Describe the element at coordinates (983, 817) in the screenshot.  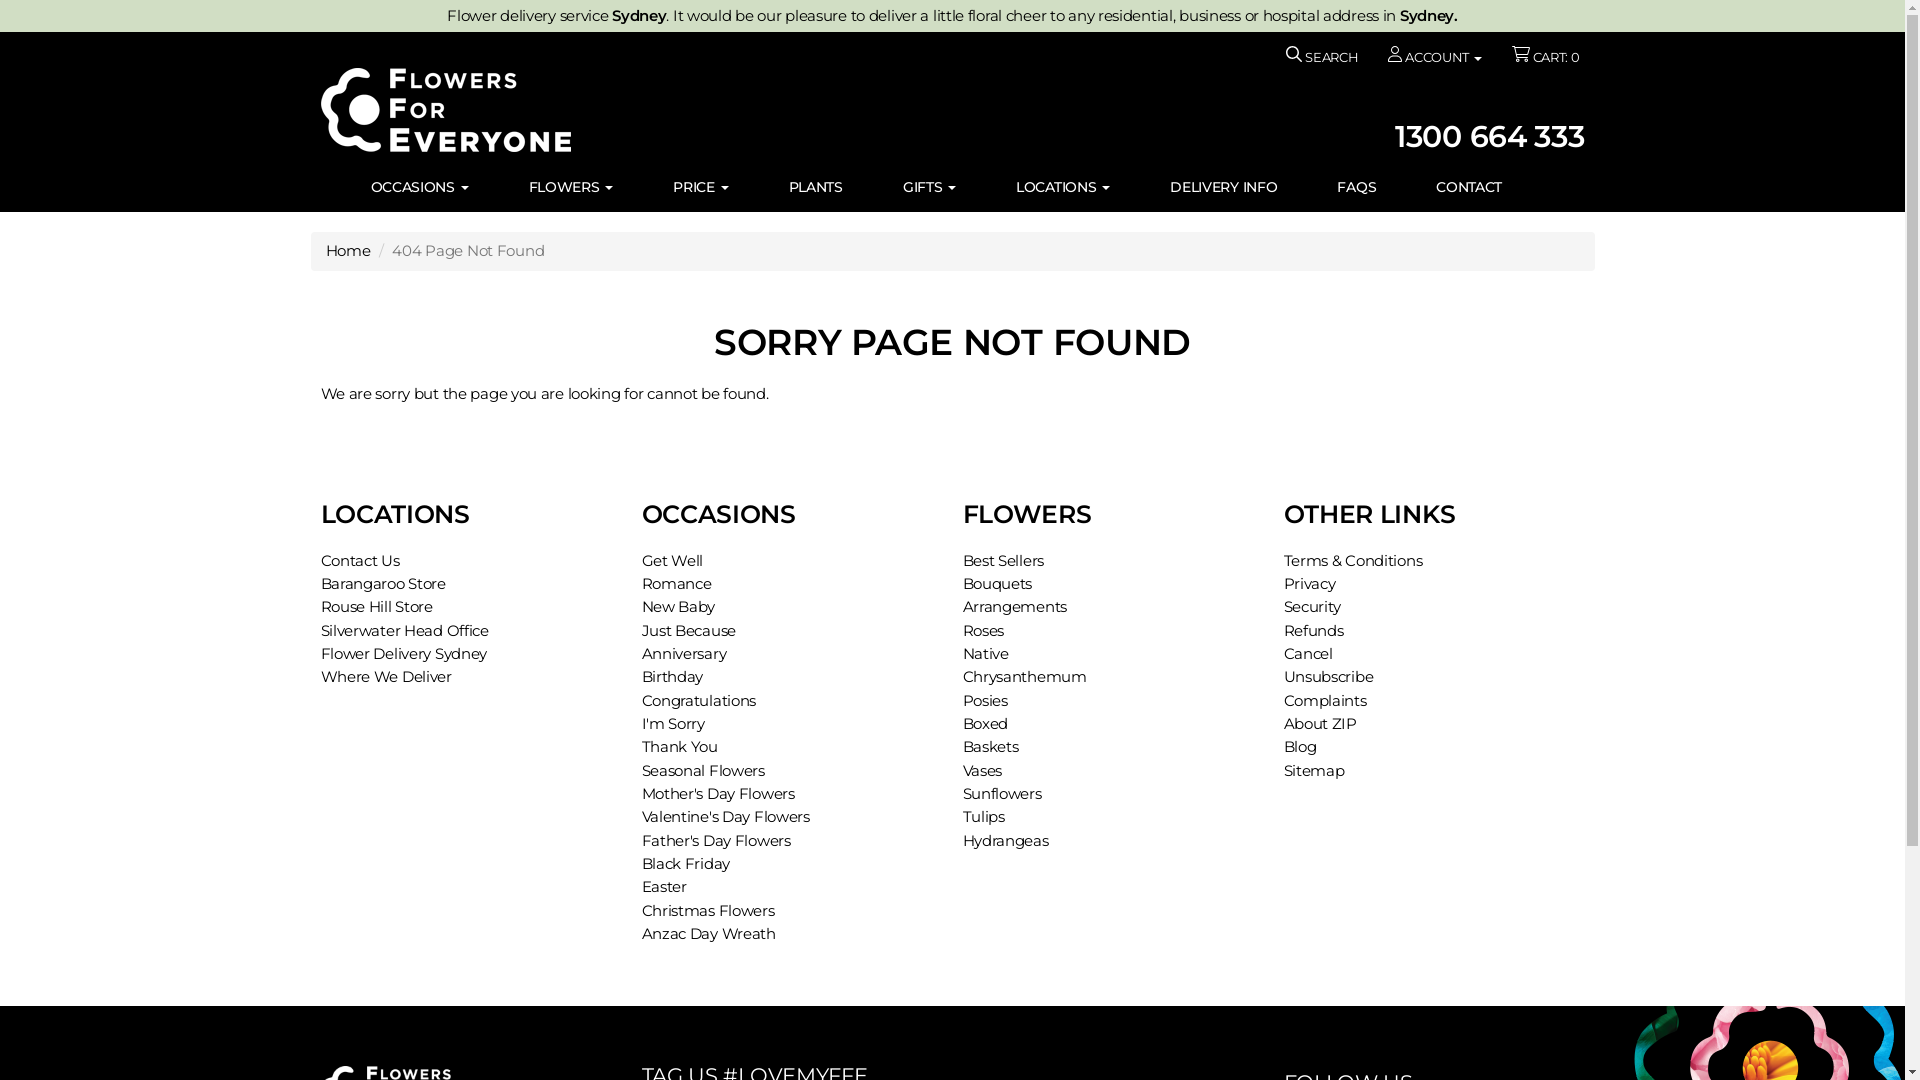
I see `Tulips` at that location.